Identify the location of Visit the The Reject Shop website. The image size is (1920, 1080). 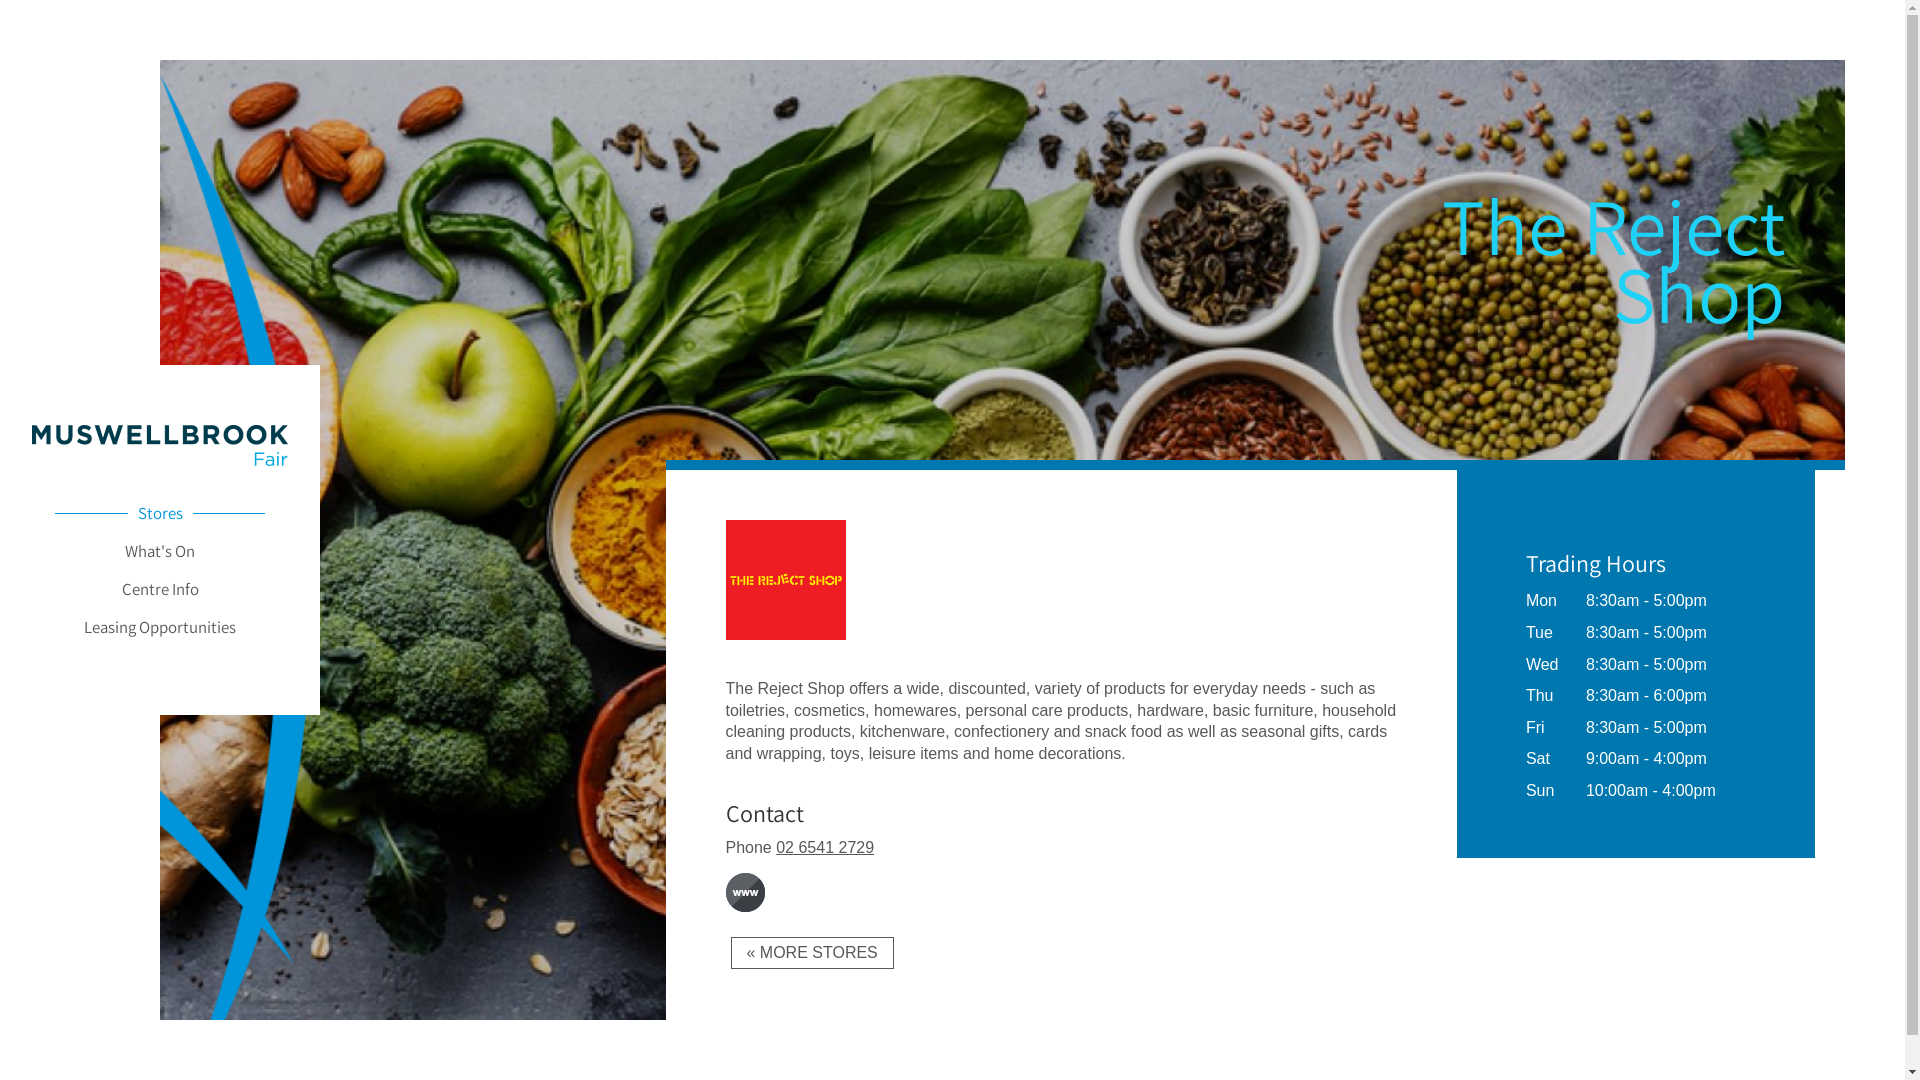
(746, 892).